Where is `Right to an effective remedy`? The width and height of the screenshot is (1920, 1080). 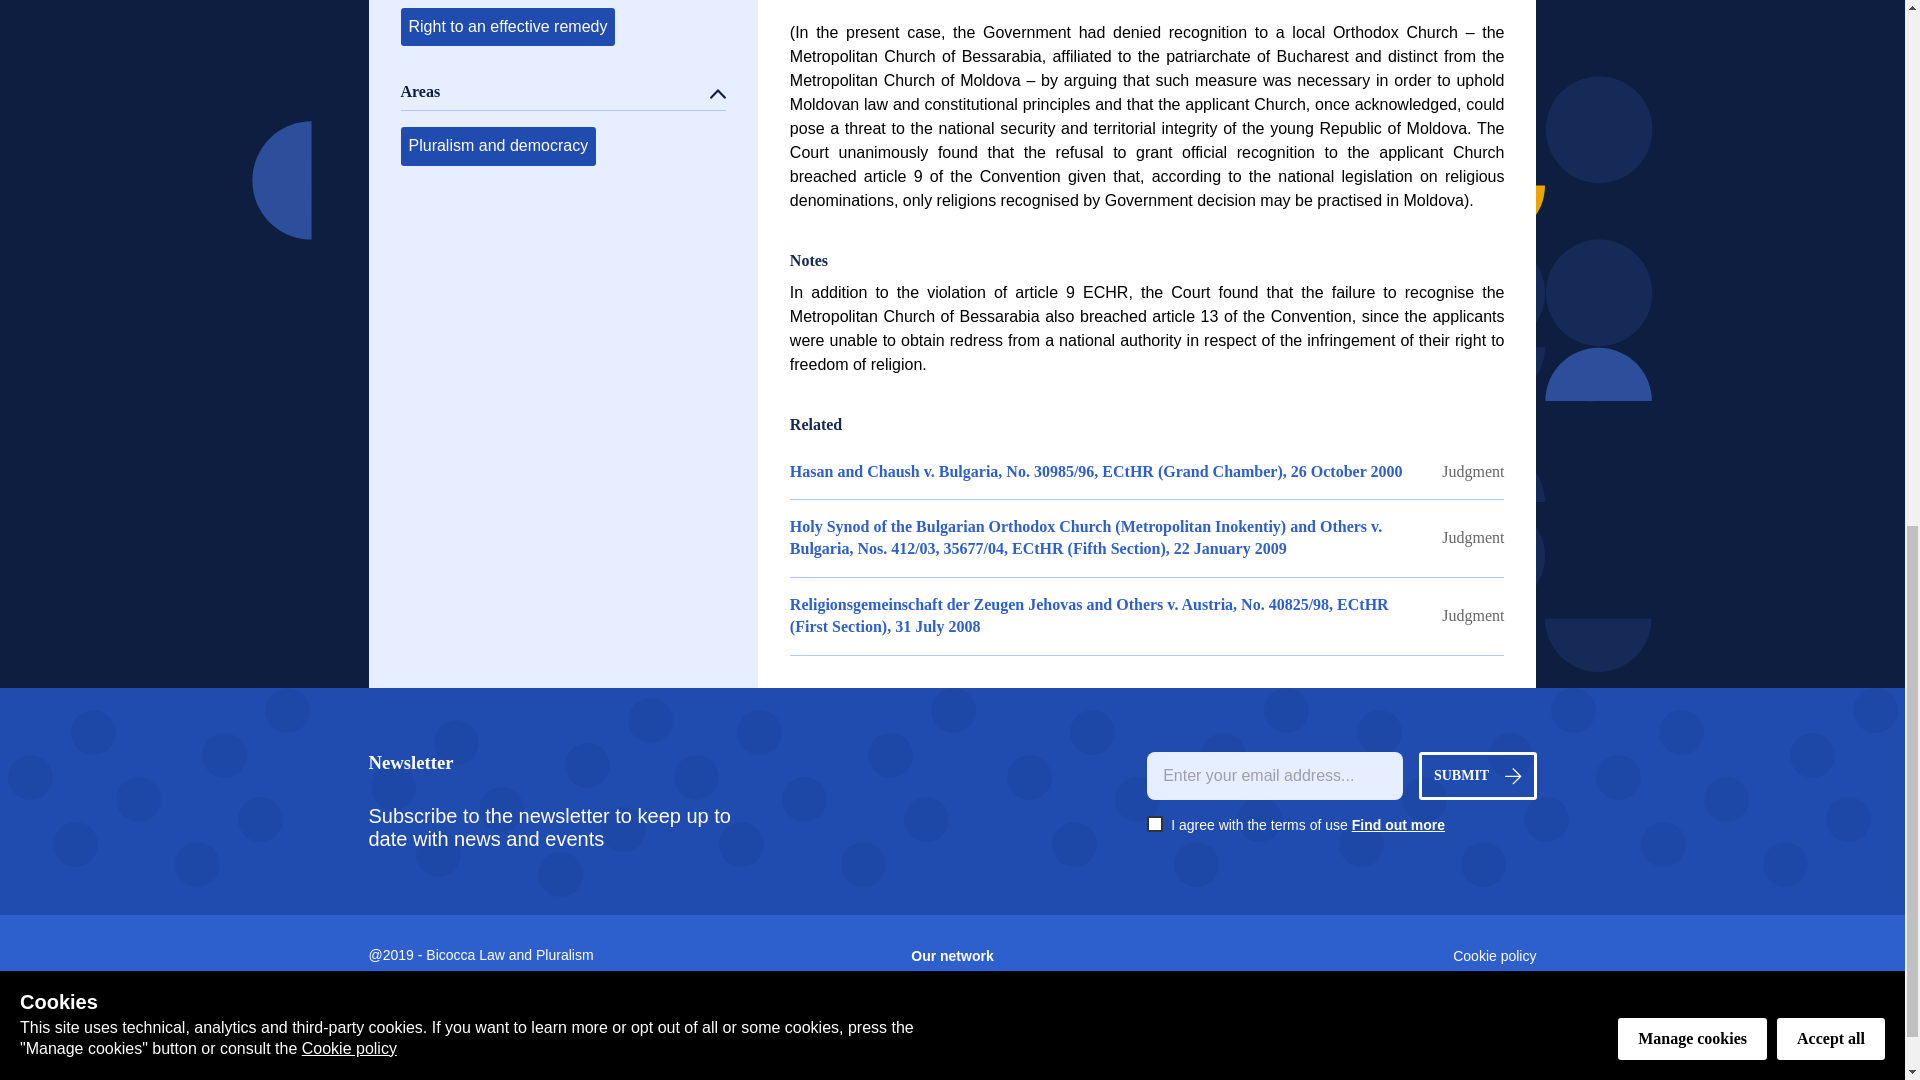
Right to an effective remedy is located at coordinates (506, 26).